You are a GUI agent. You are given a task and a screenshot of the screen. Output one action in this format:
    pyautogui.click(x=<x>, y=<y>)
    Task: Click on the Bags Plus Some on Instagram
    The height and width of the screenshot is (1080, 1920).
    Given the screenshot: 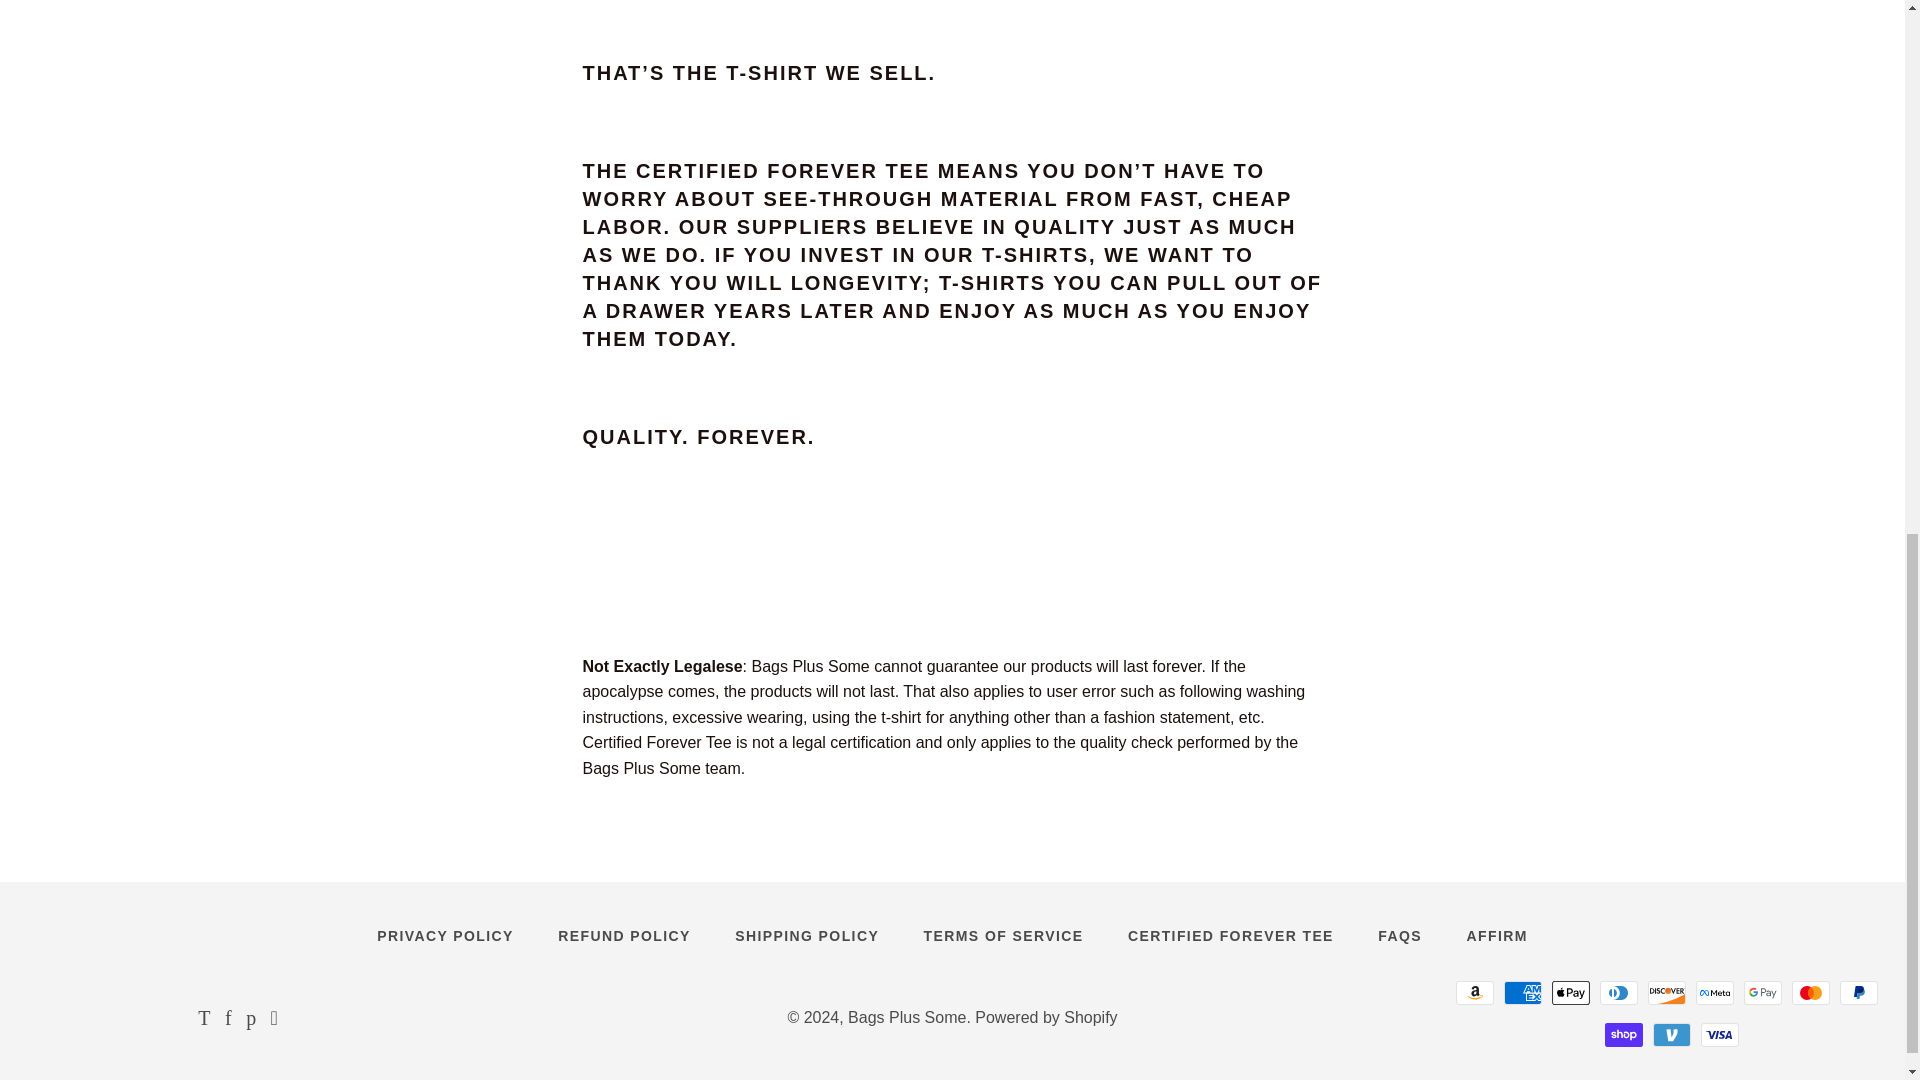 What is the action you would take?
    pyautogui.click(x=274, y=1019)
    